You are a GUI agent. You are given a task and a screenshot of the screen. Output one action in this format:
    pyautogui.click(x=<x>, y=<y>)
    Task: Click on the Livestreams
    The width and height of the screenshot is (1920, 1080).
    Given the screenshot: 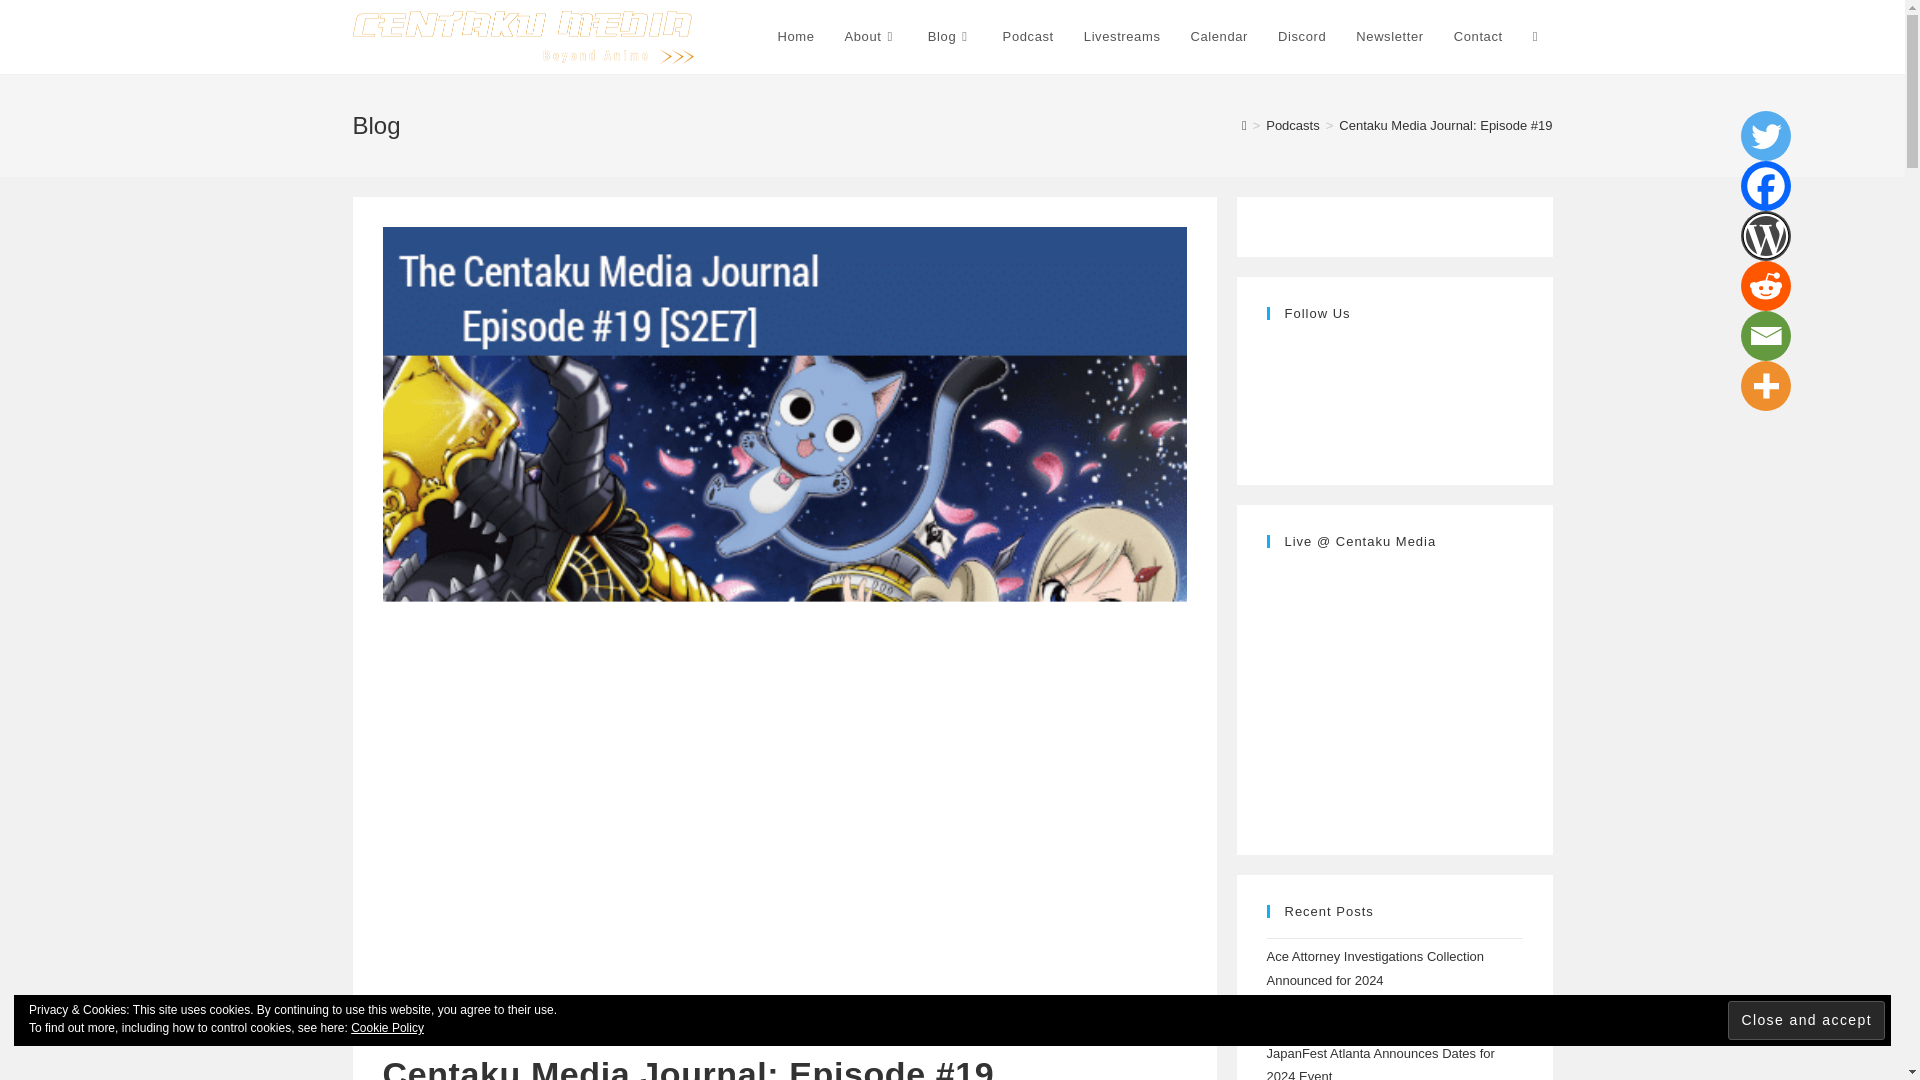 What is the action you would take?
    pyautogui.click(x=1122, y=37)
    